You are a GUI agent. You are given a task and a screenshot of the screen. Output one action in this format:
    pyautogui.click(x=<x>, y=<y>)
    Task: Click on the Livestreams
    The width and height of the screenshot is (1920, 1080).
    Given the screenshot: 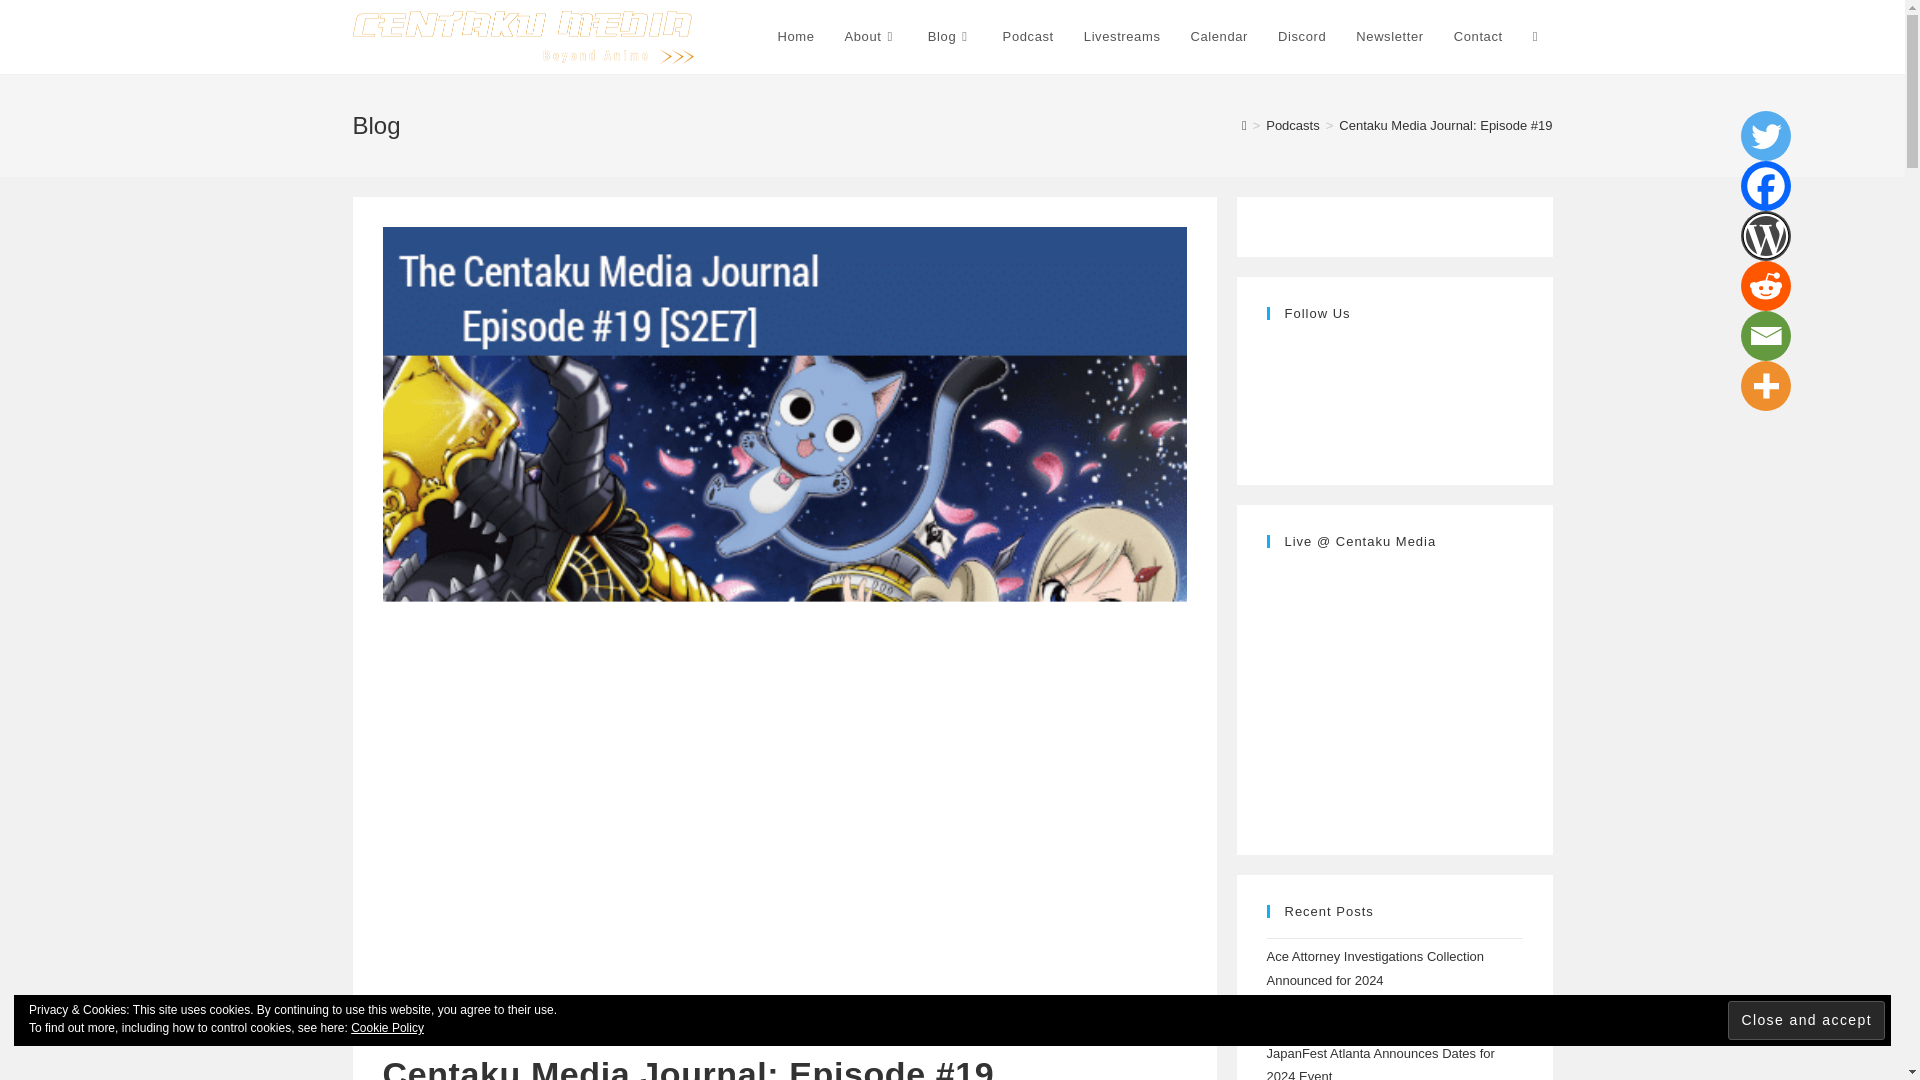 What is the action you would take?
    pyautogui.click(x=1122, y=37)
    